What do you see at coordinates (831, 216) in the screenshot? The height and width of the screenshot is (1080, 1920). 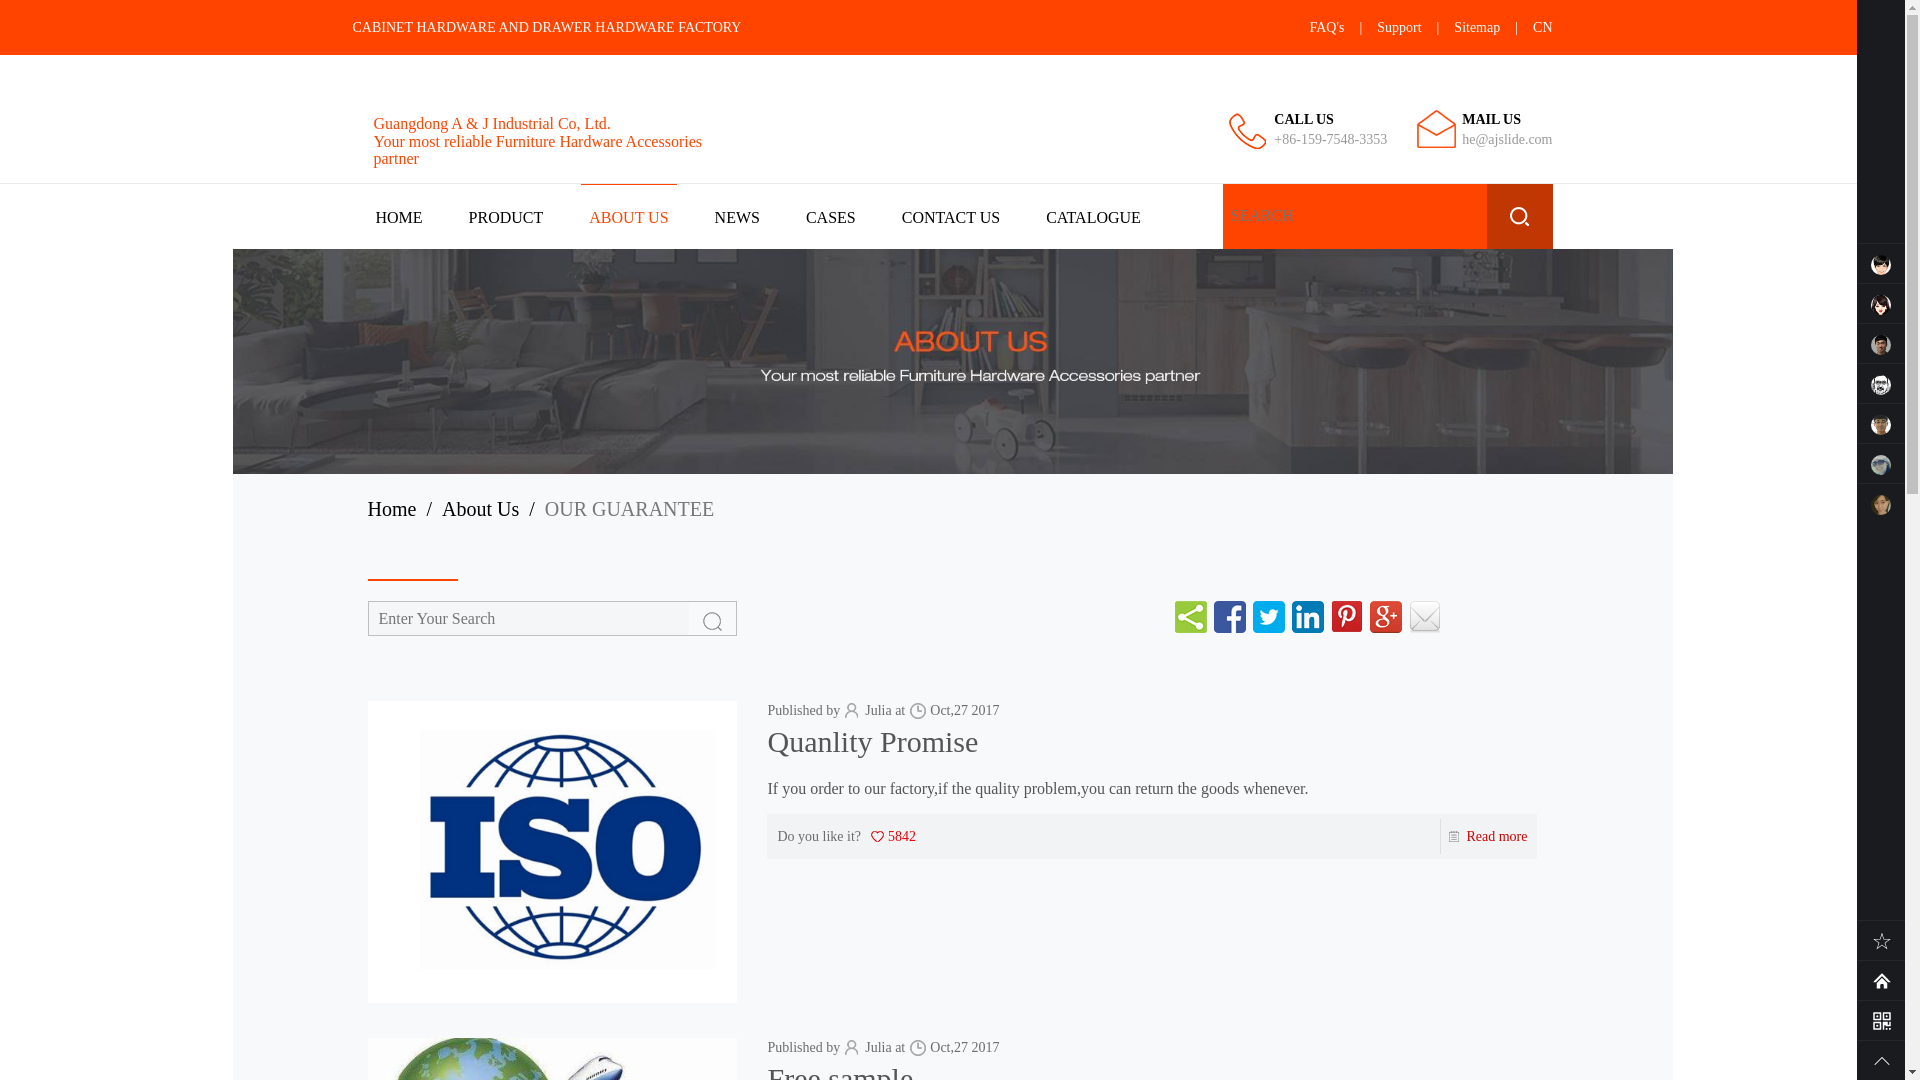 I see `CASES` at bounding box center [831, 216].